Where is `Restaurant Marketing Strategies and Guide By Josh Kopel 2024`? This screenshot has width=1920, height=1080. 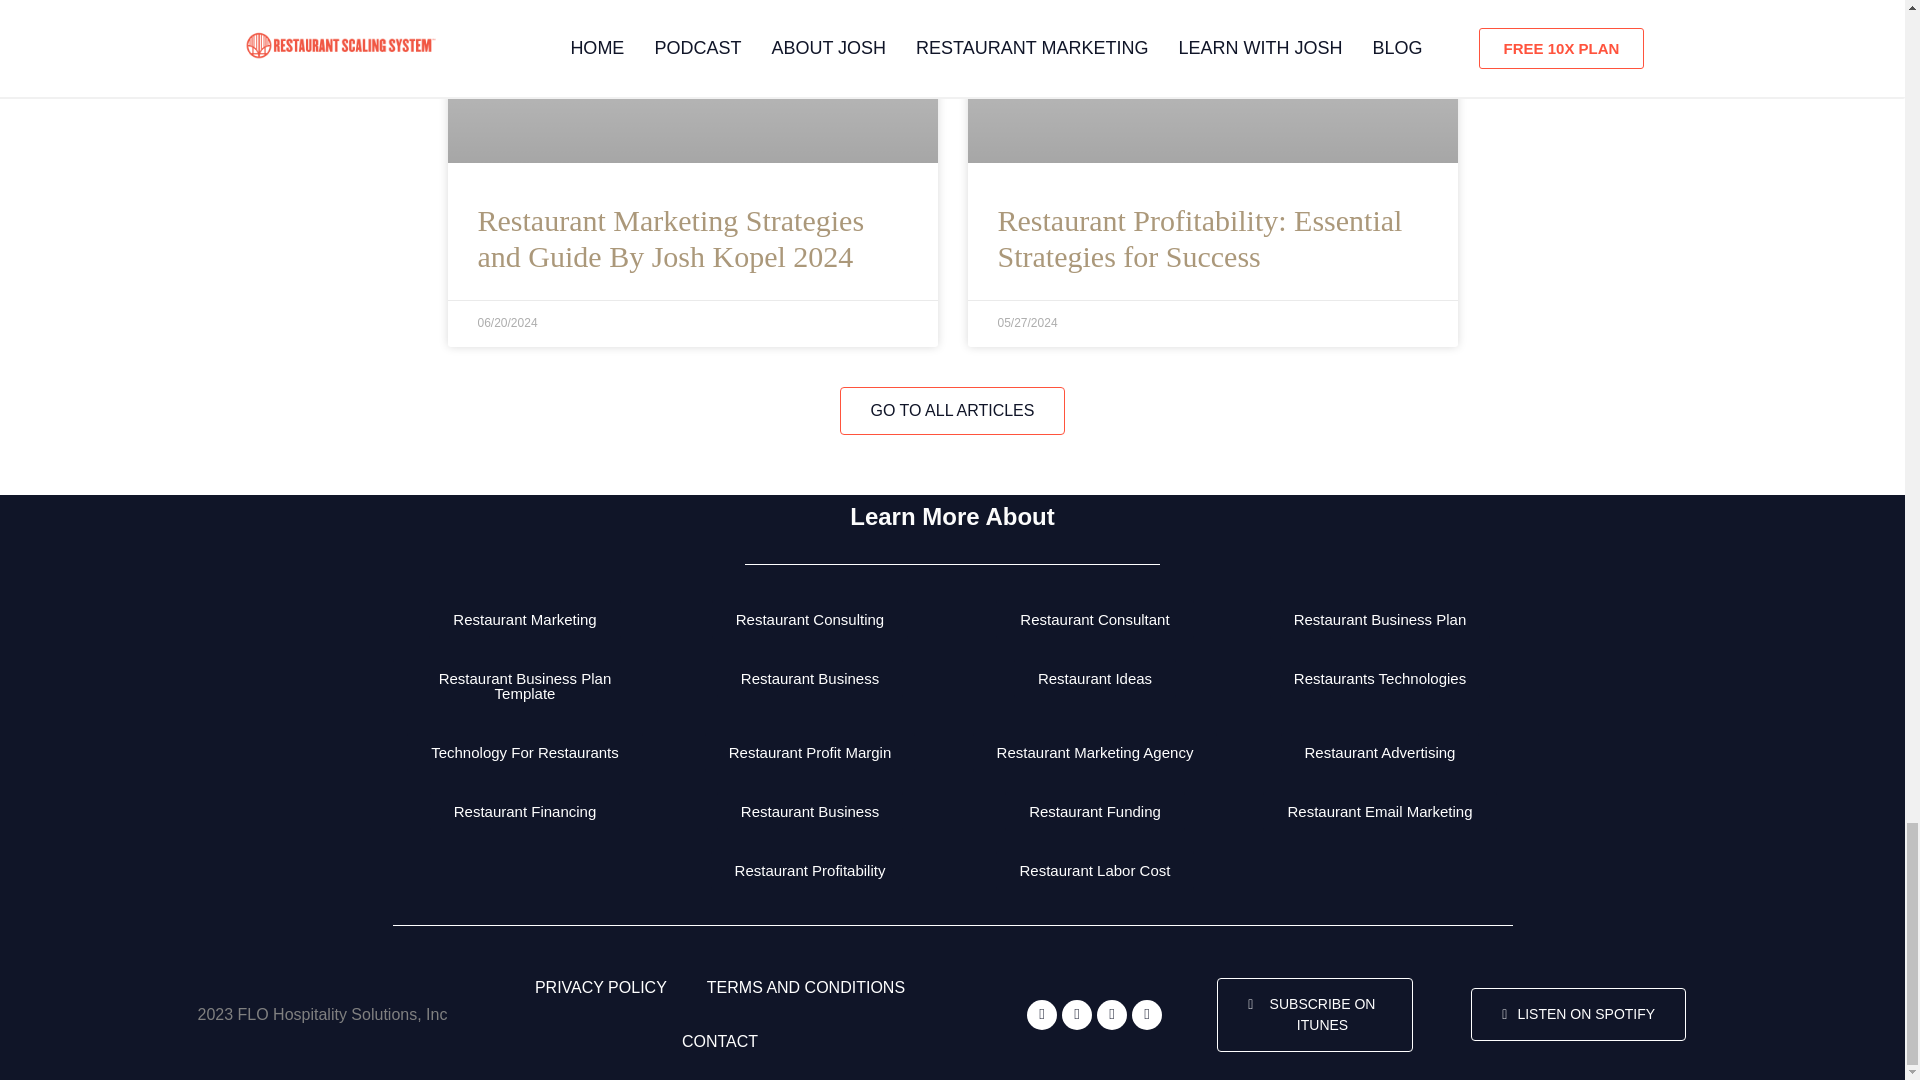 Restaurant Marketing Strategies and Guide By Josh Kopel 2024 is located at coordinates (672, 238).